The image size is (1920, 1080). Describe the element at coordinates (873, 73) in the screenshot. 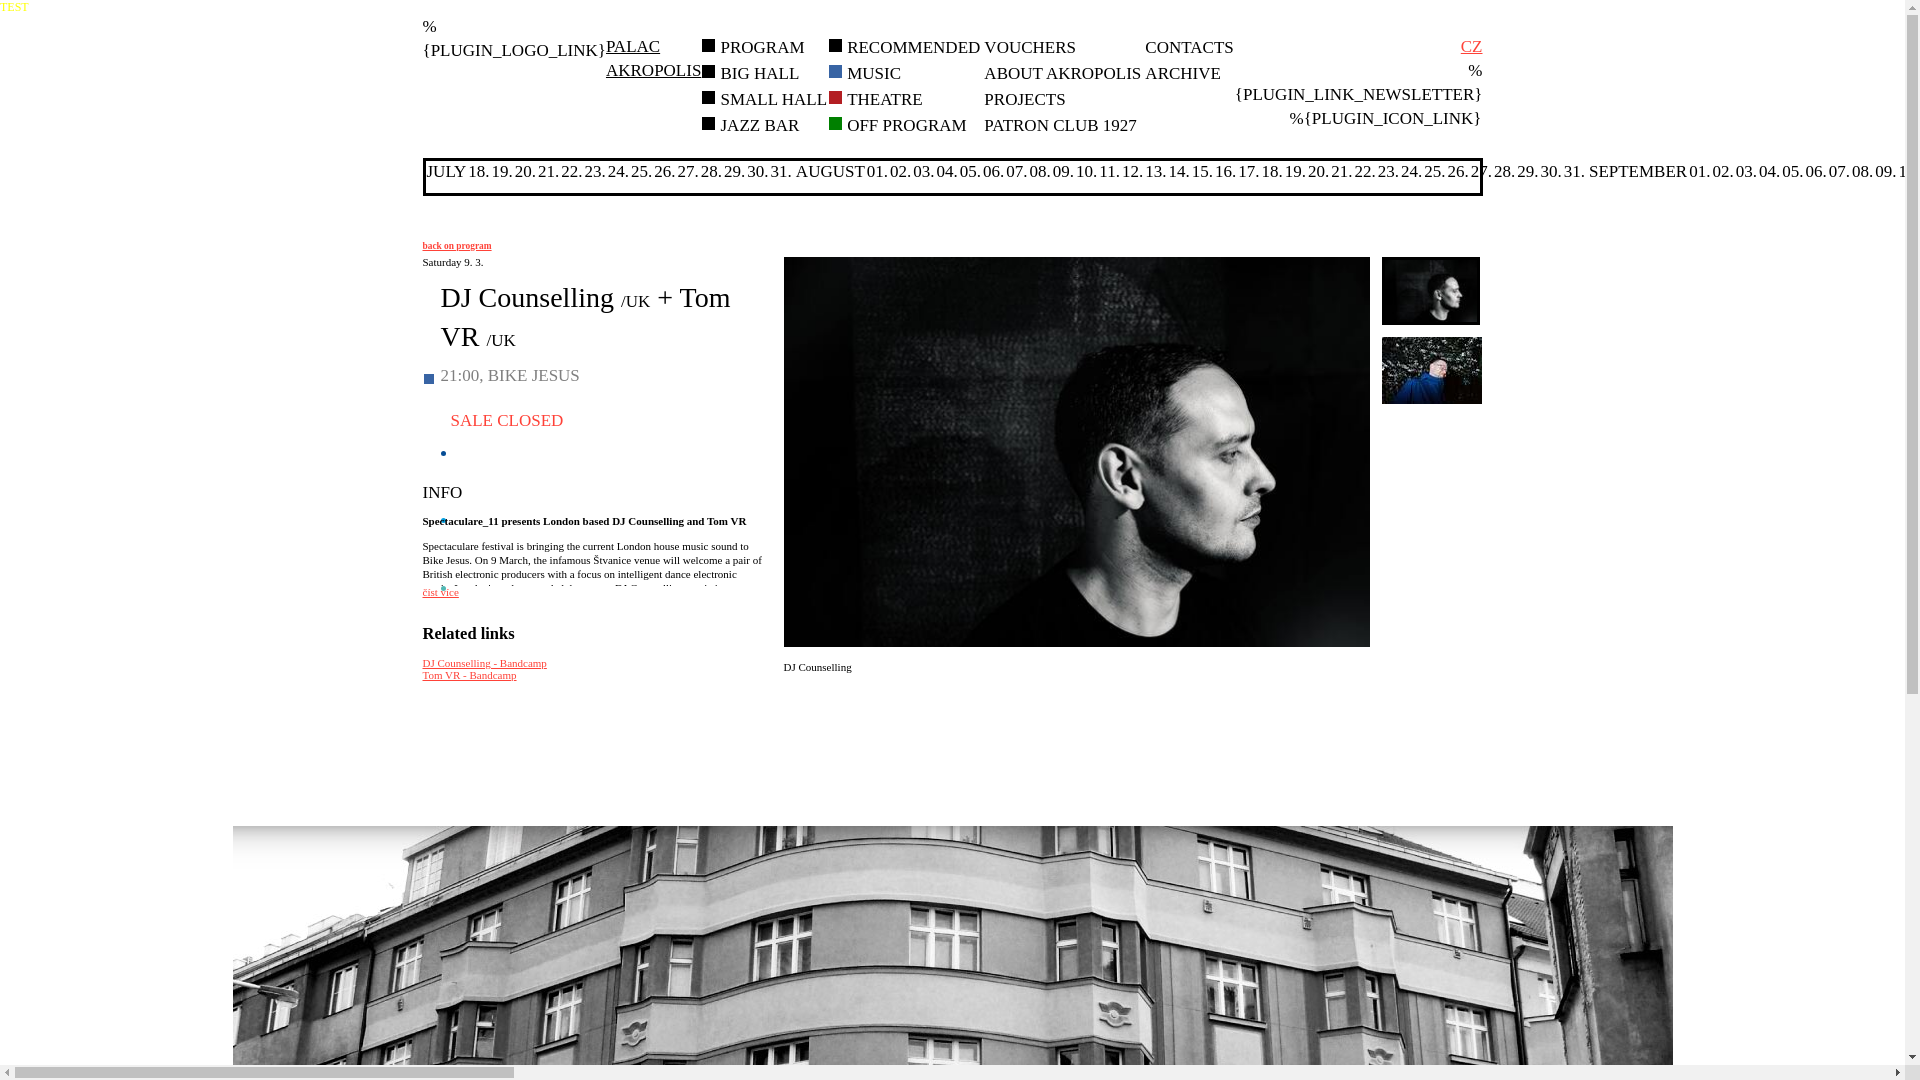

I see `MUSIC` at that location.